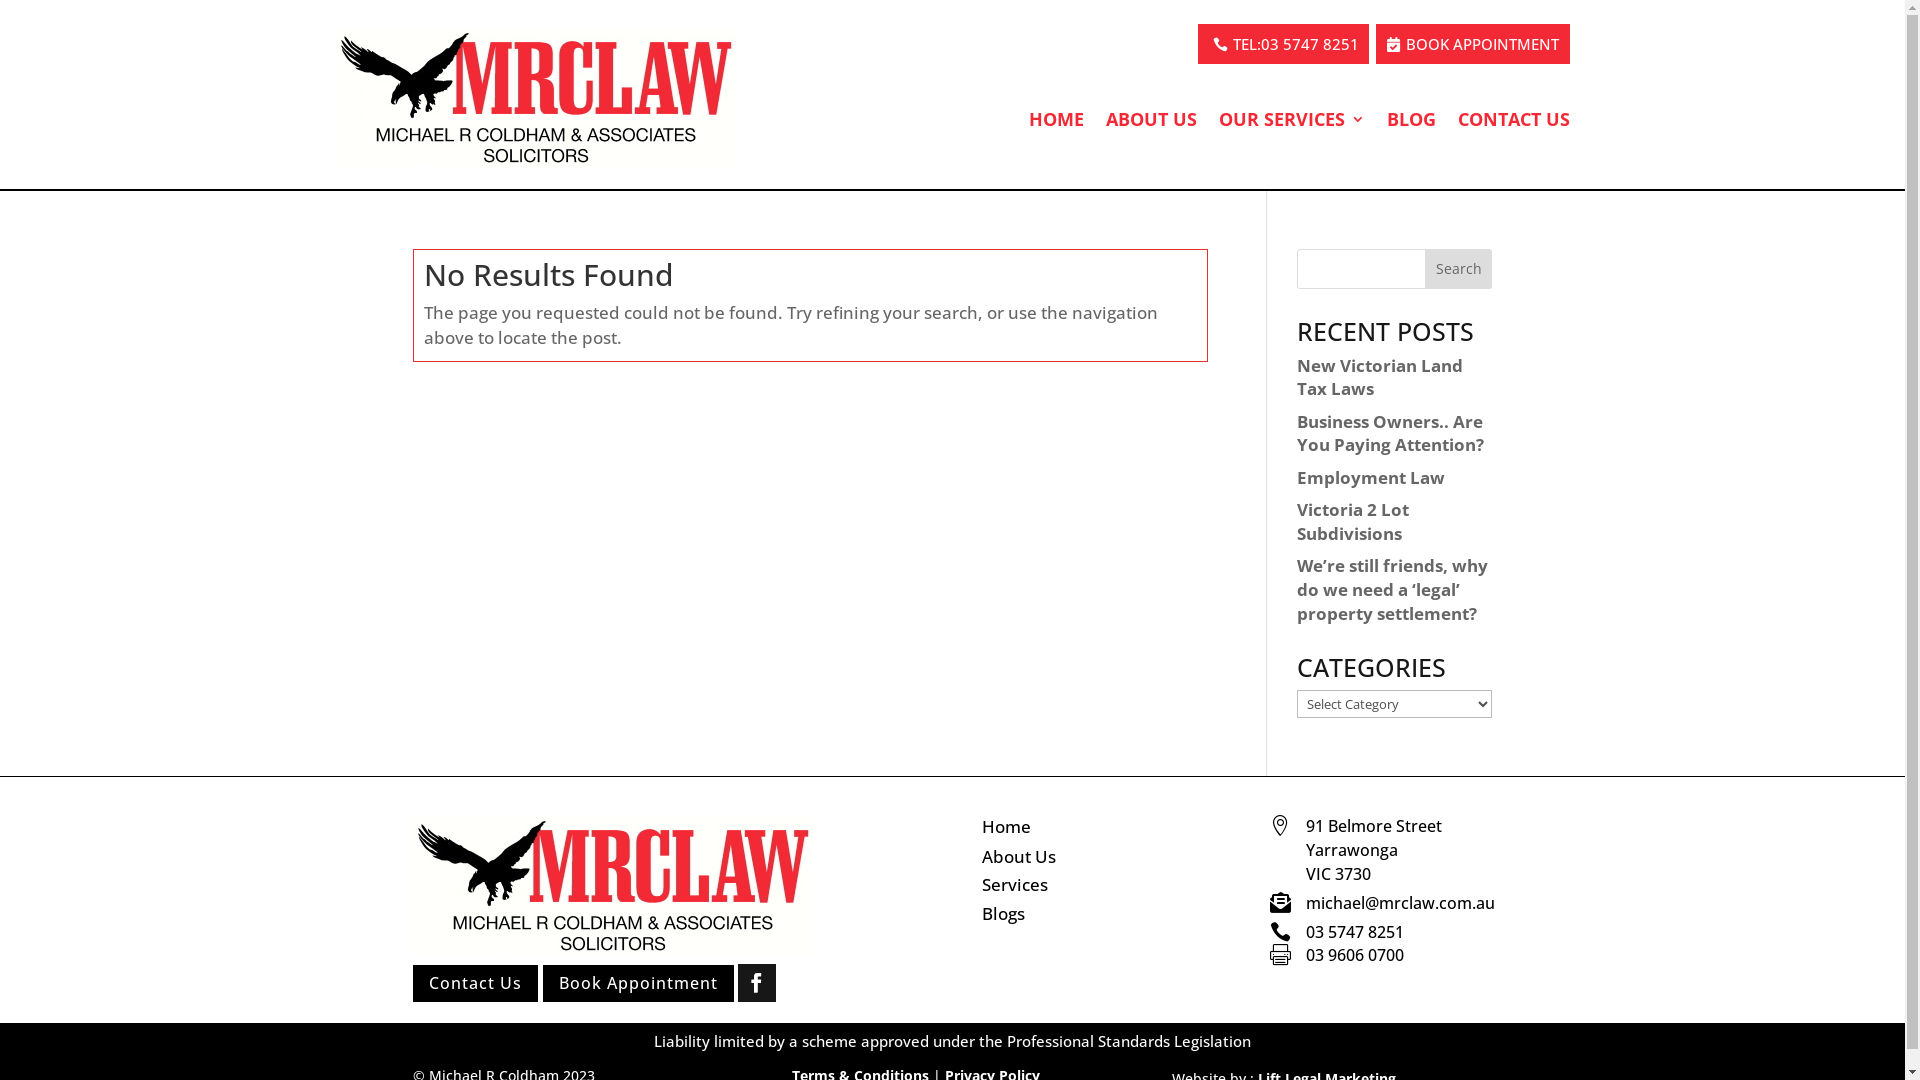 Image resolution: width=1920 pixels, height=1080 pixels. I want to click on ABOUT US, so click(1132, 104).